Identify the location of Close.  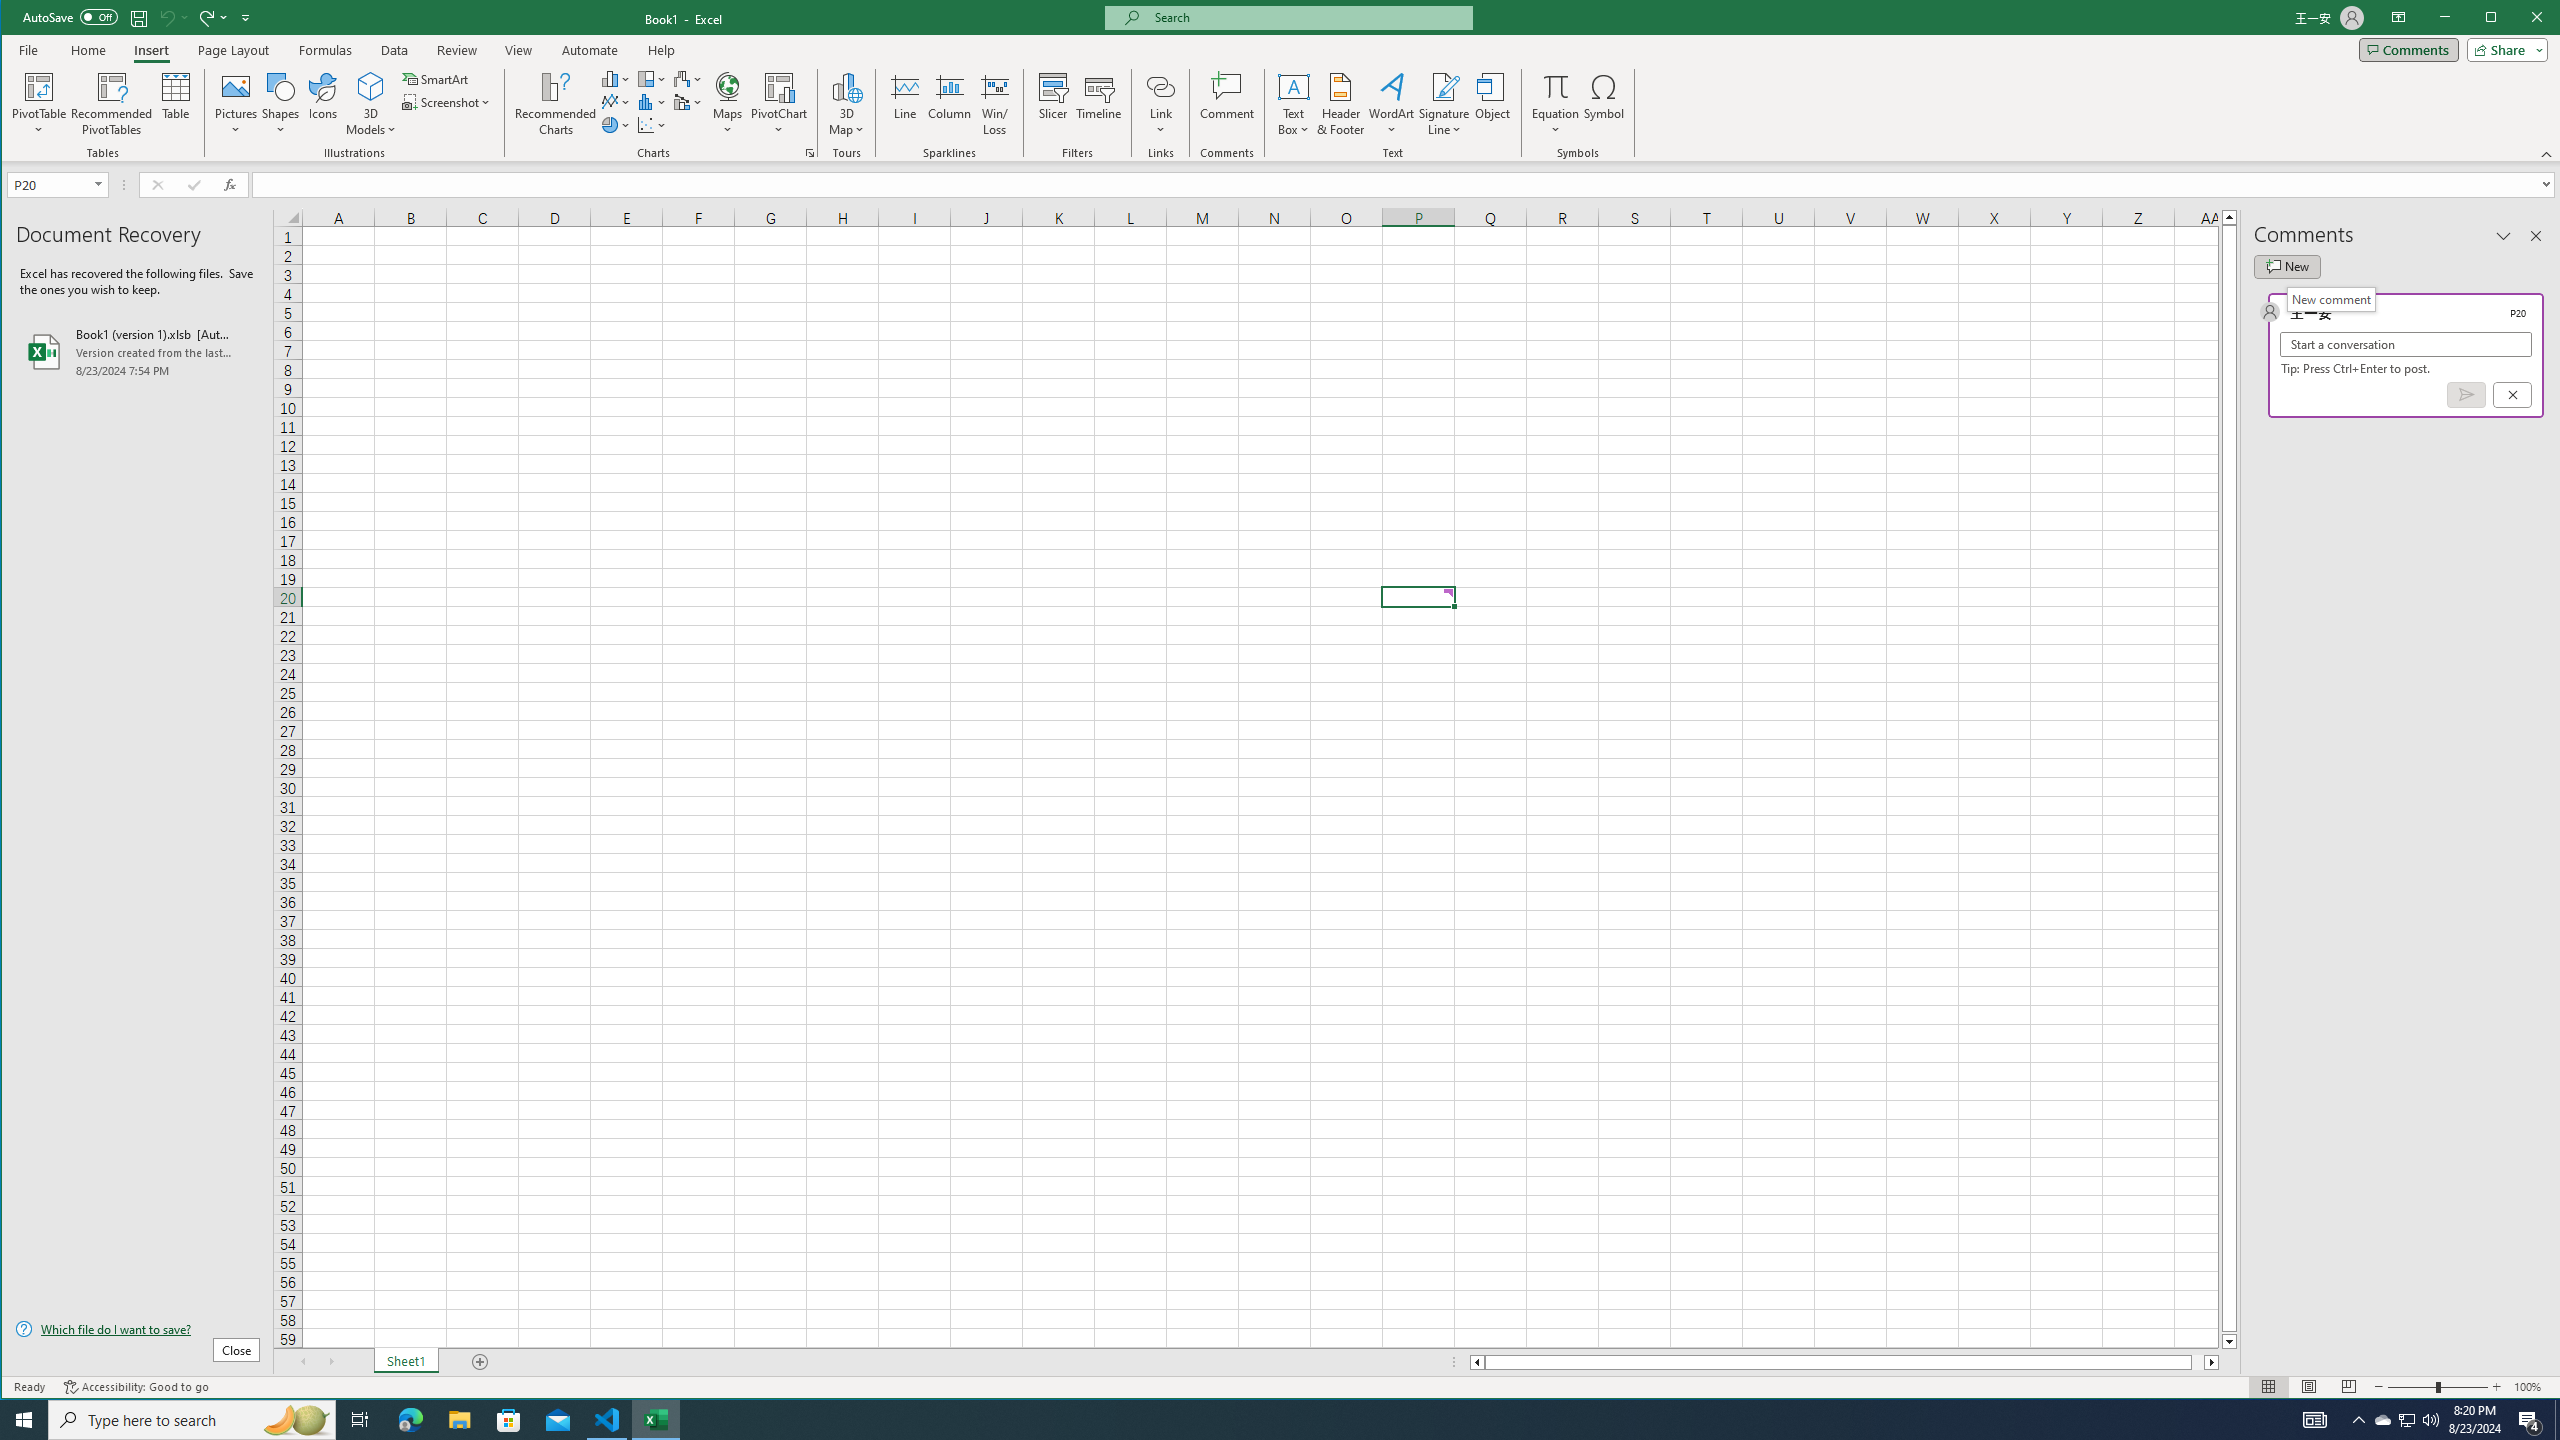
(2542, 19).